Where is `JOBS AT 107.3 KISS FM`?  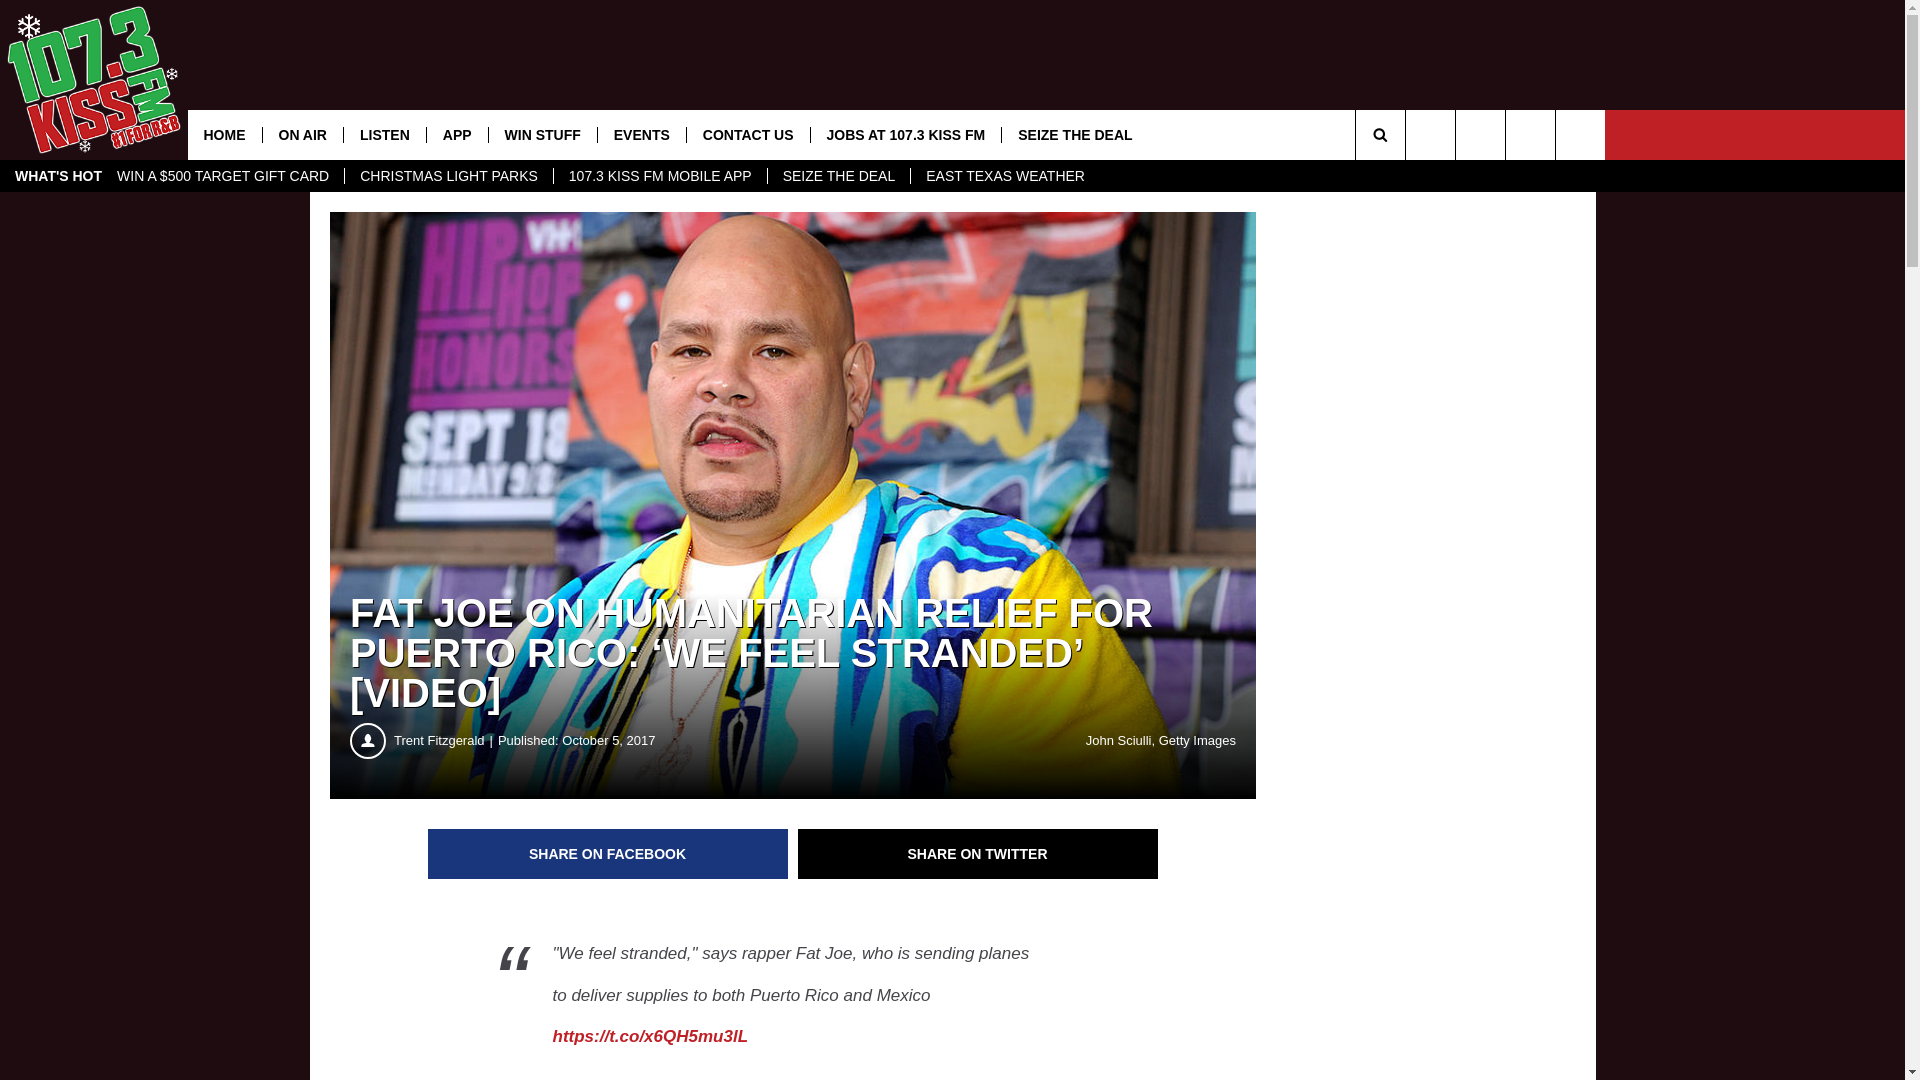
JOBS AT 107.3 KISS FM is located at coordinates (906, 135).